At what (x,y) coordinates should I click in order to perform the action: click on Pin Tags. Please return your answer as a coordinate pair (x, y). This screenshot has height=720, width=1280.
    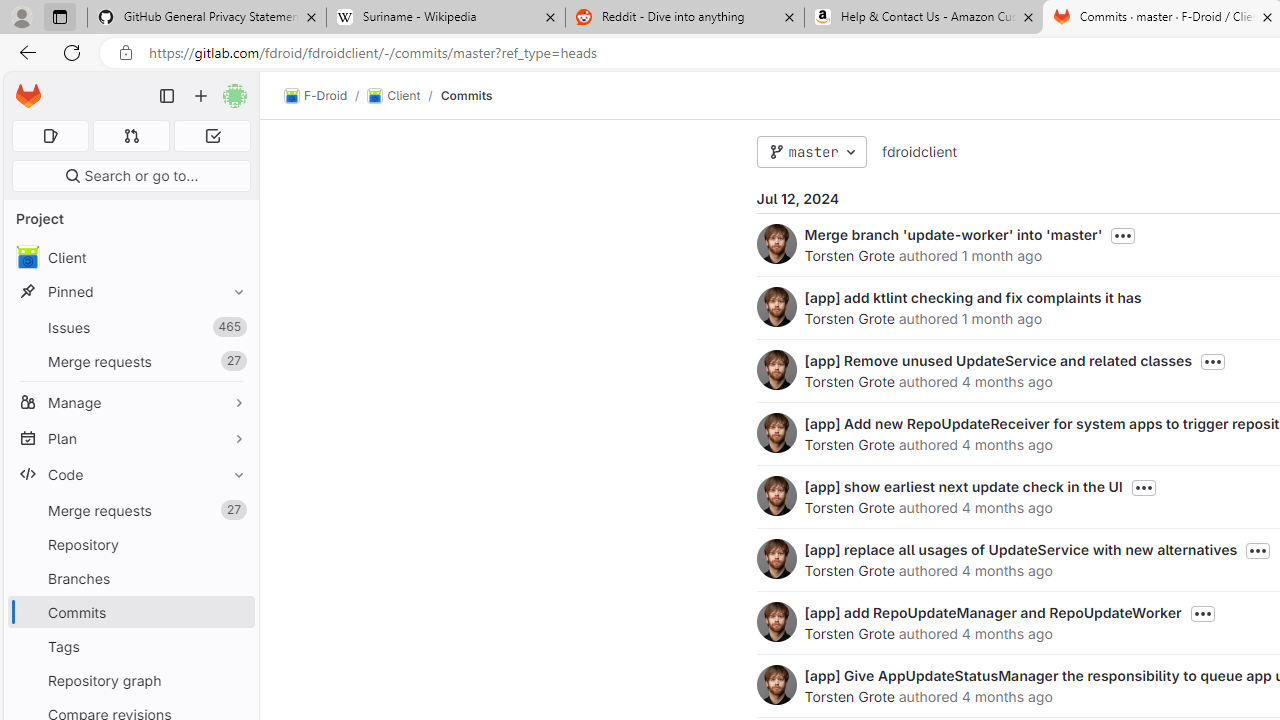
    Looking at the image, I should click on (234, 646).